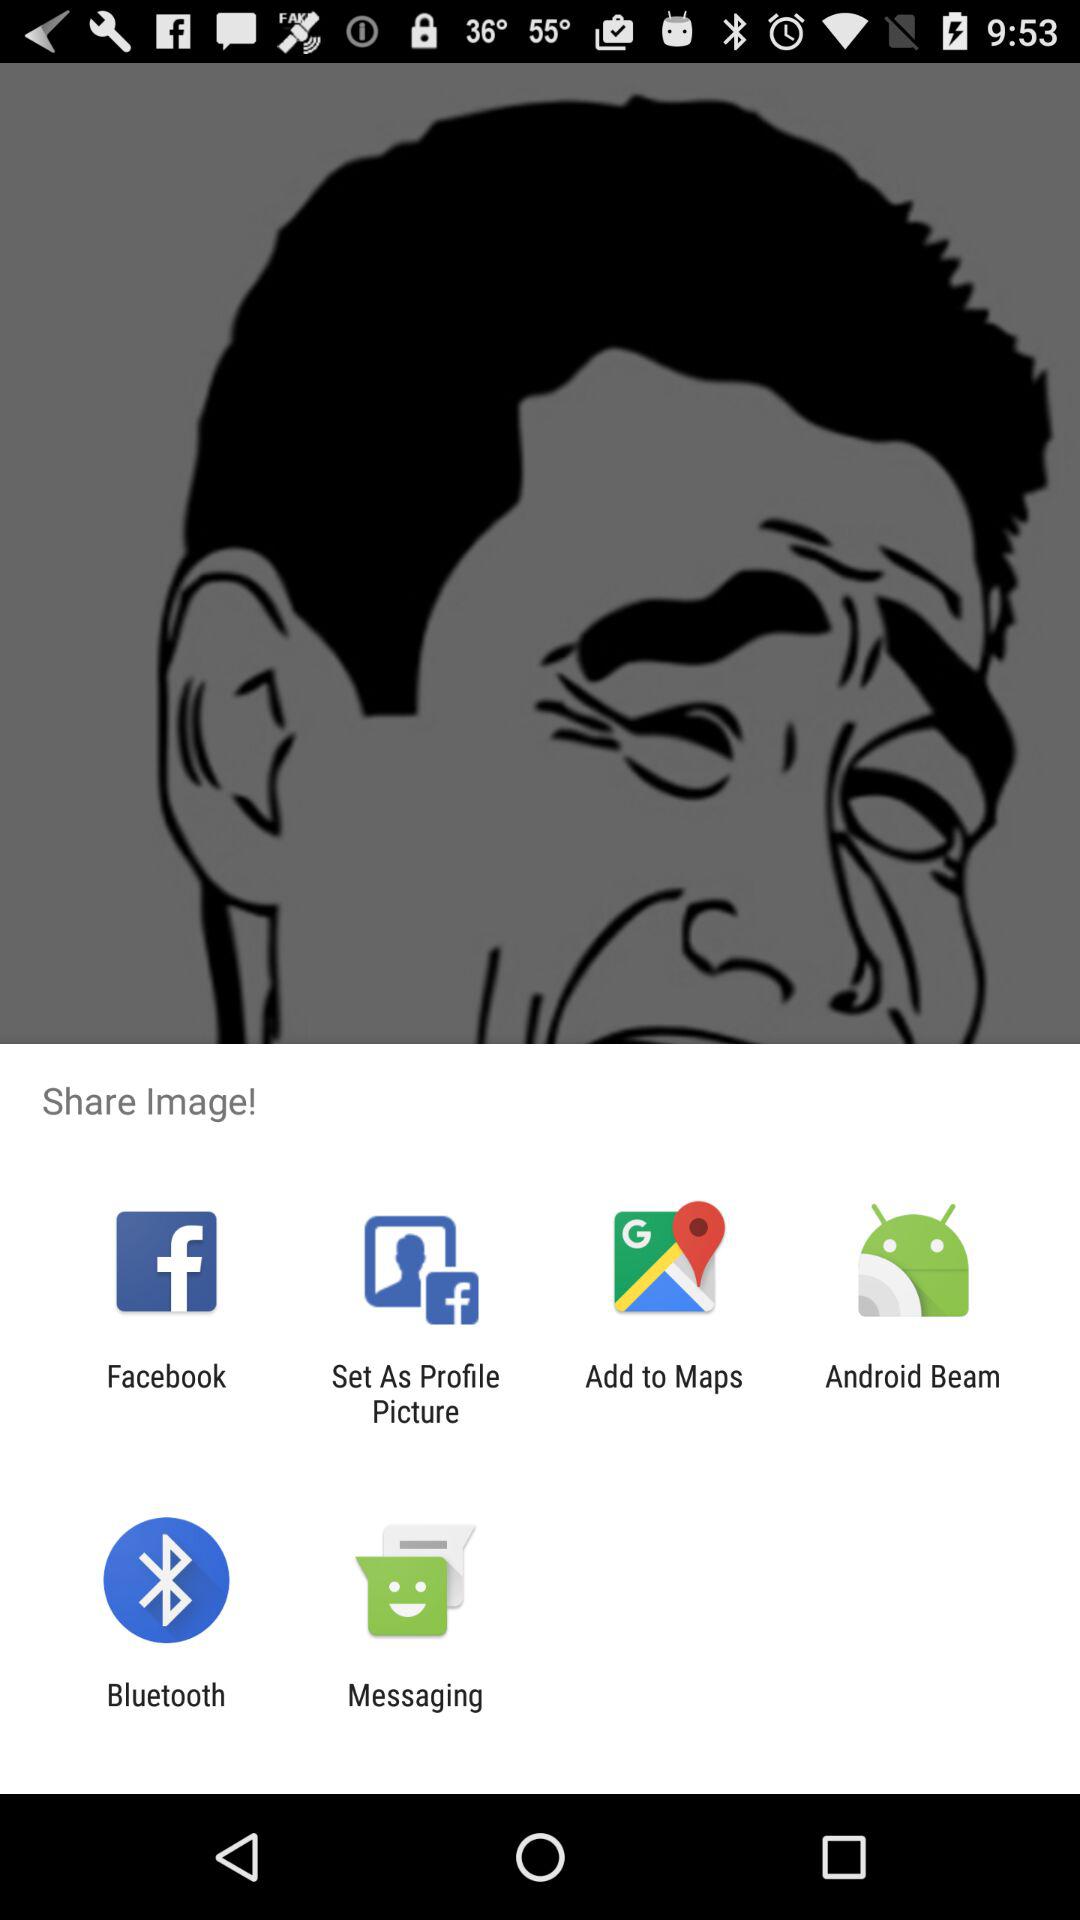 This screenshot has width=1080, height=1920. What do you see at coordinates (664, 1393) in the screenshot?
I see `select the item next to the set as profile icon` at bounding box center [664, 1393].